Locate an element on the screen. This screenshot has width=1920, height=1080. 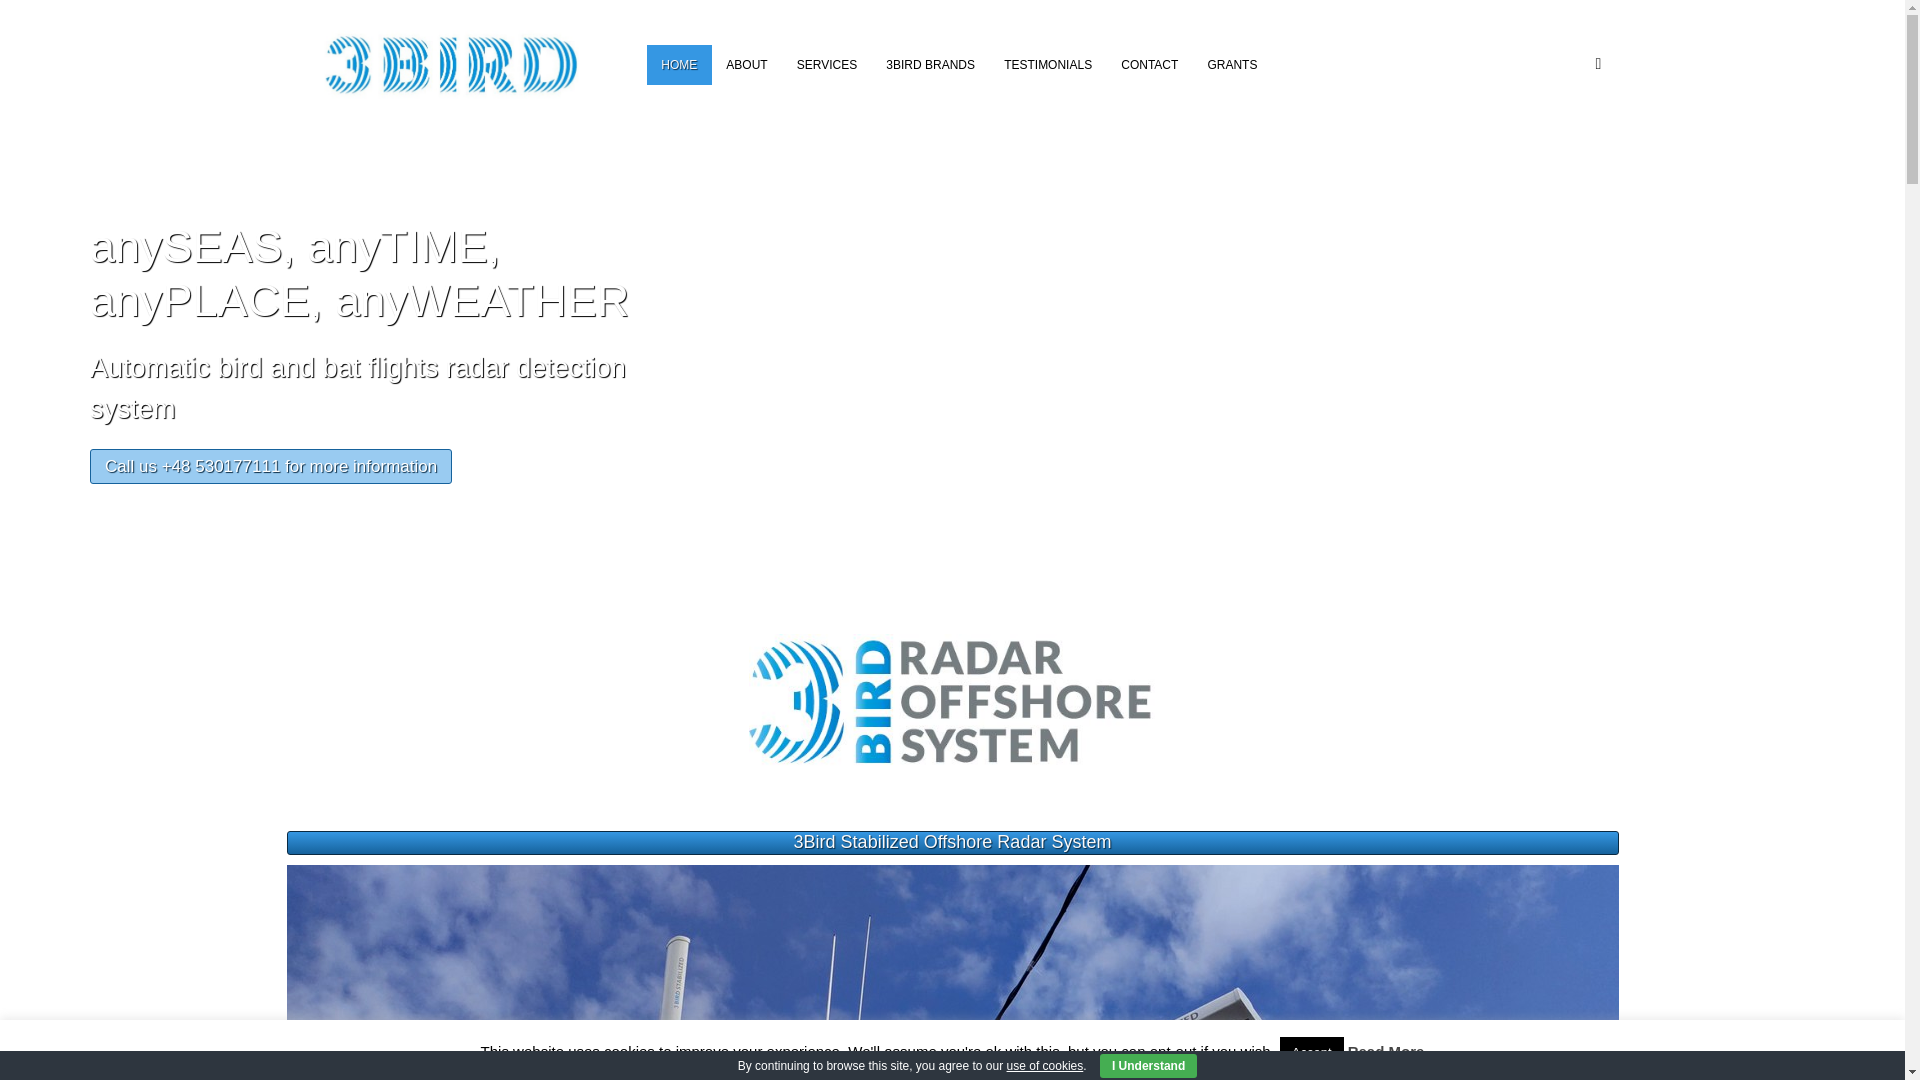
3BIRD BRANDS is located at coordinates (931, 65).